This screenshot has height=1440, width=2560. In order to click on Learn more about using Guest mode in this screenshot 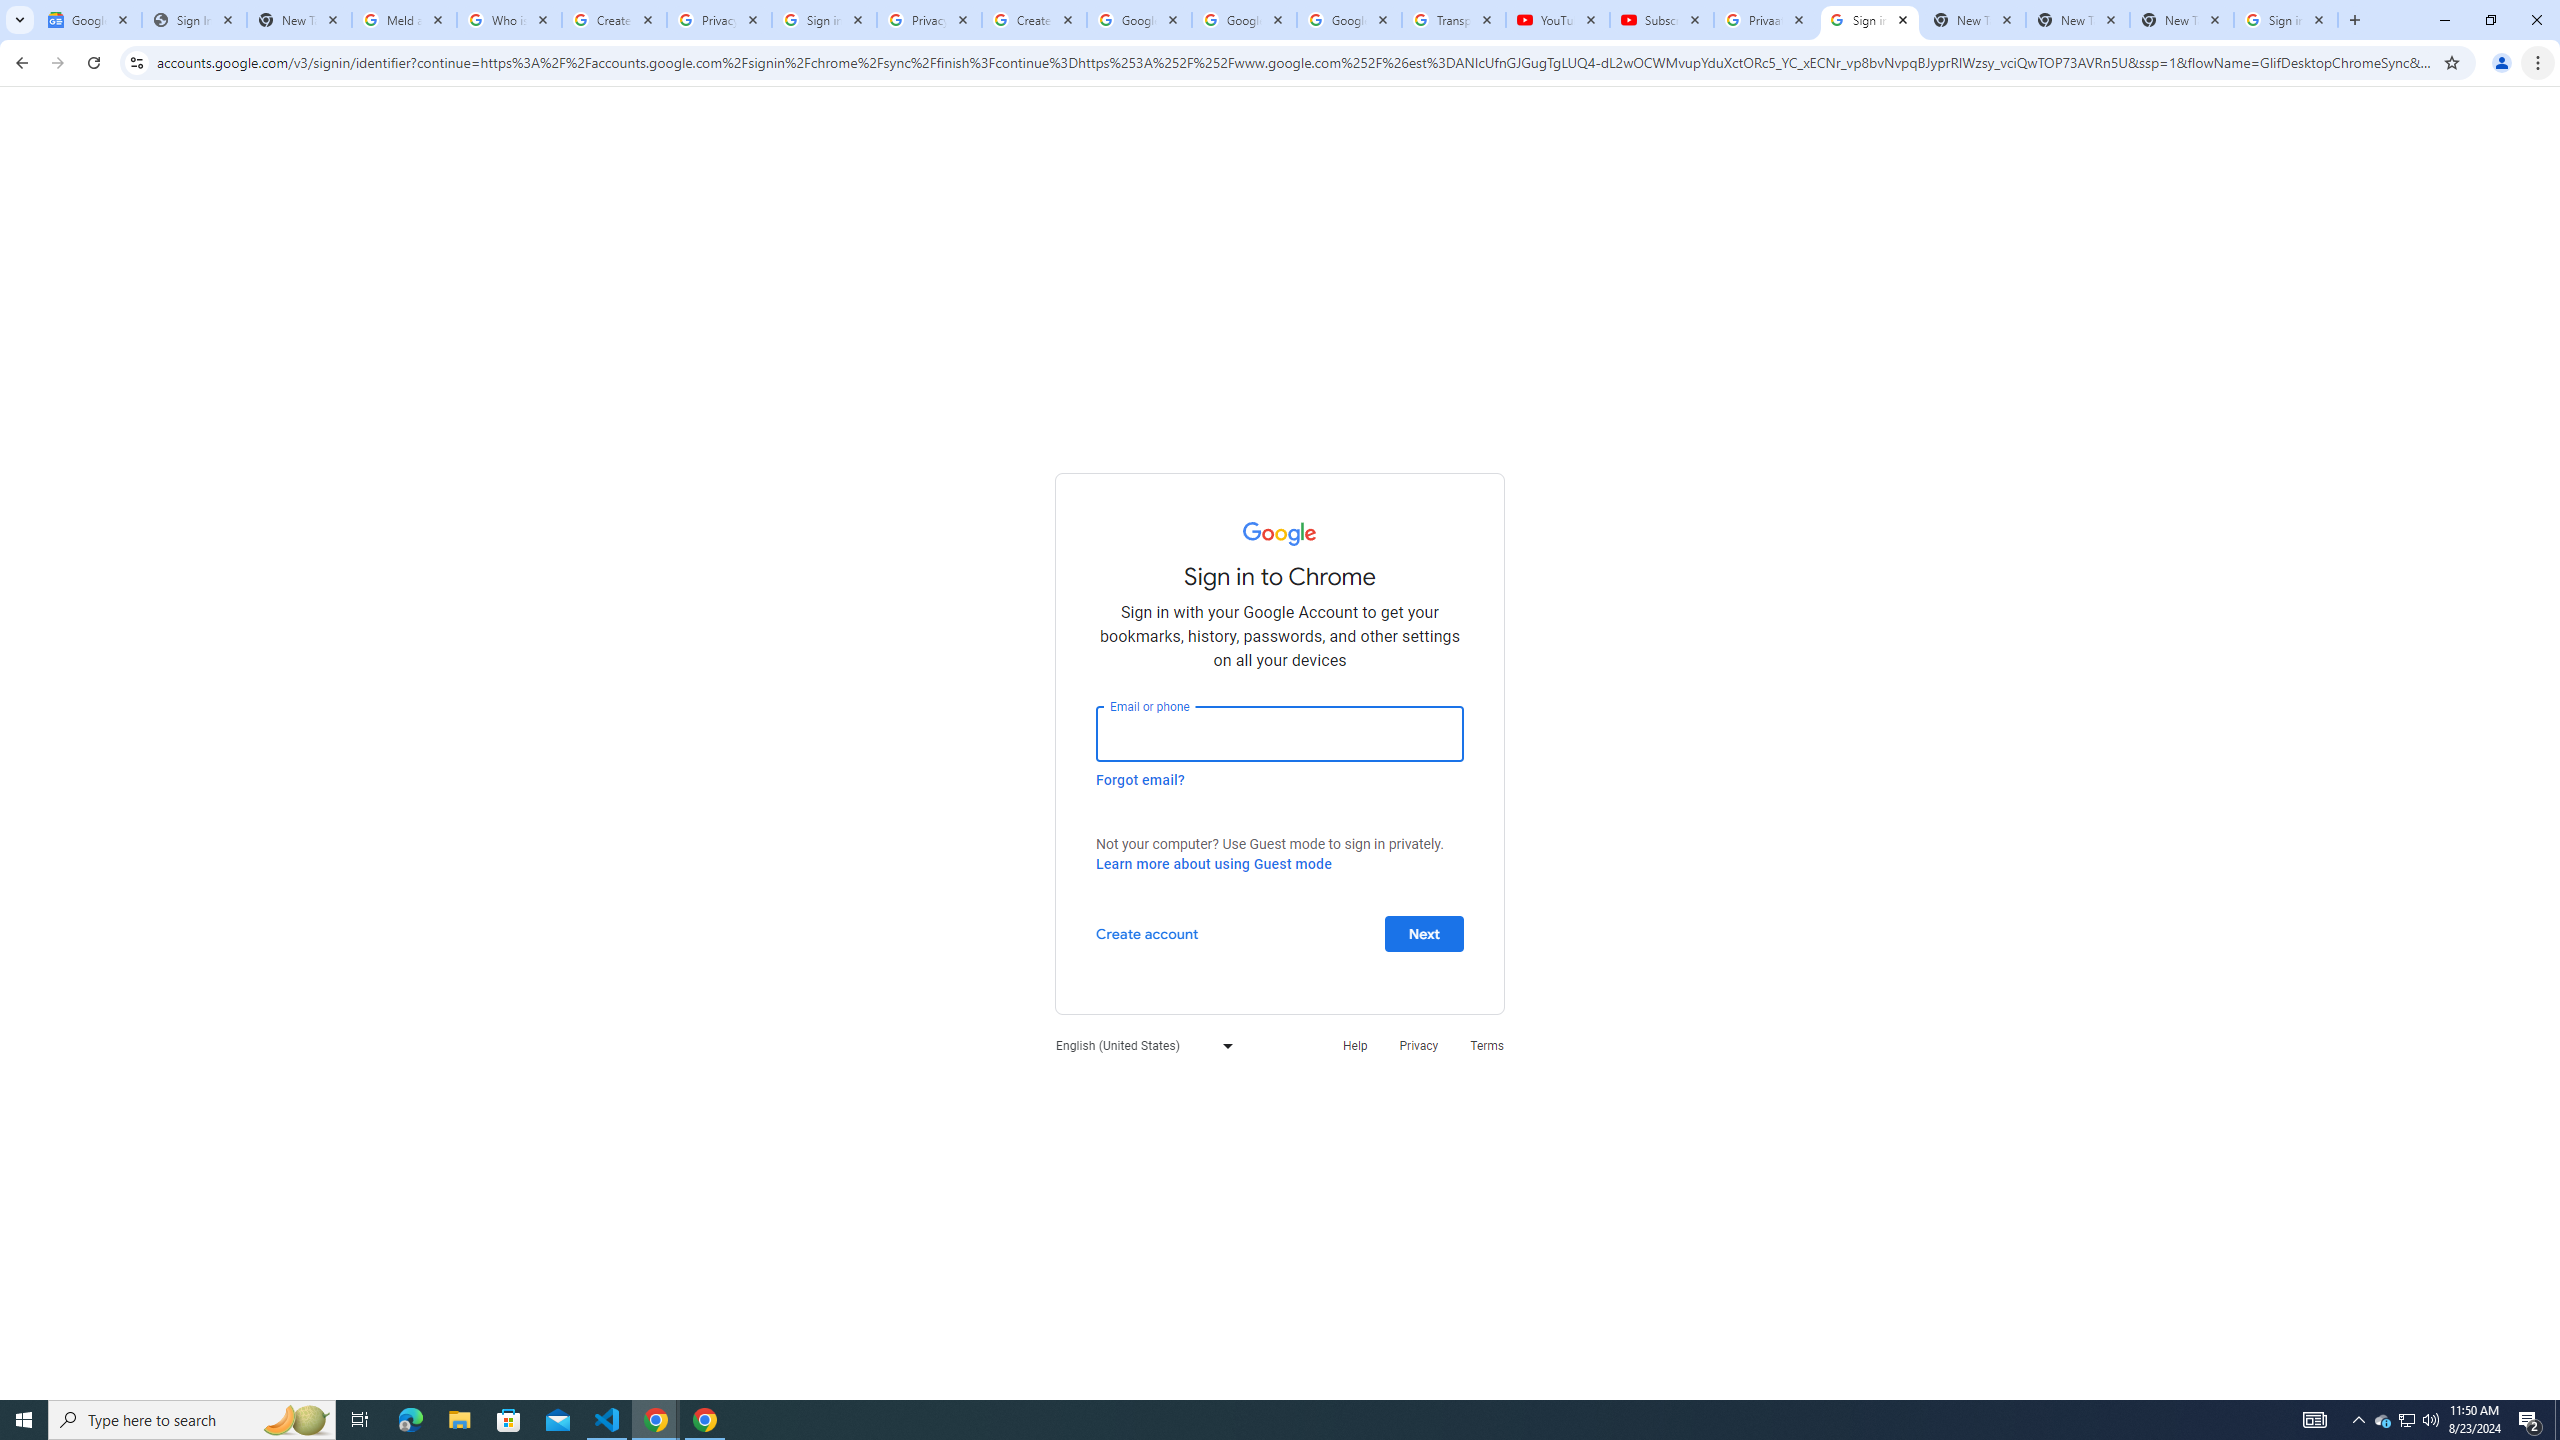, I will do `click(1213, 864)`.